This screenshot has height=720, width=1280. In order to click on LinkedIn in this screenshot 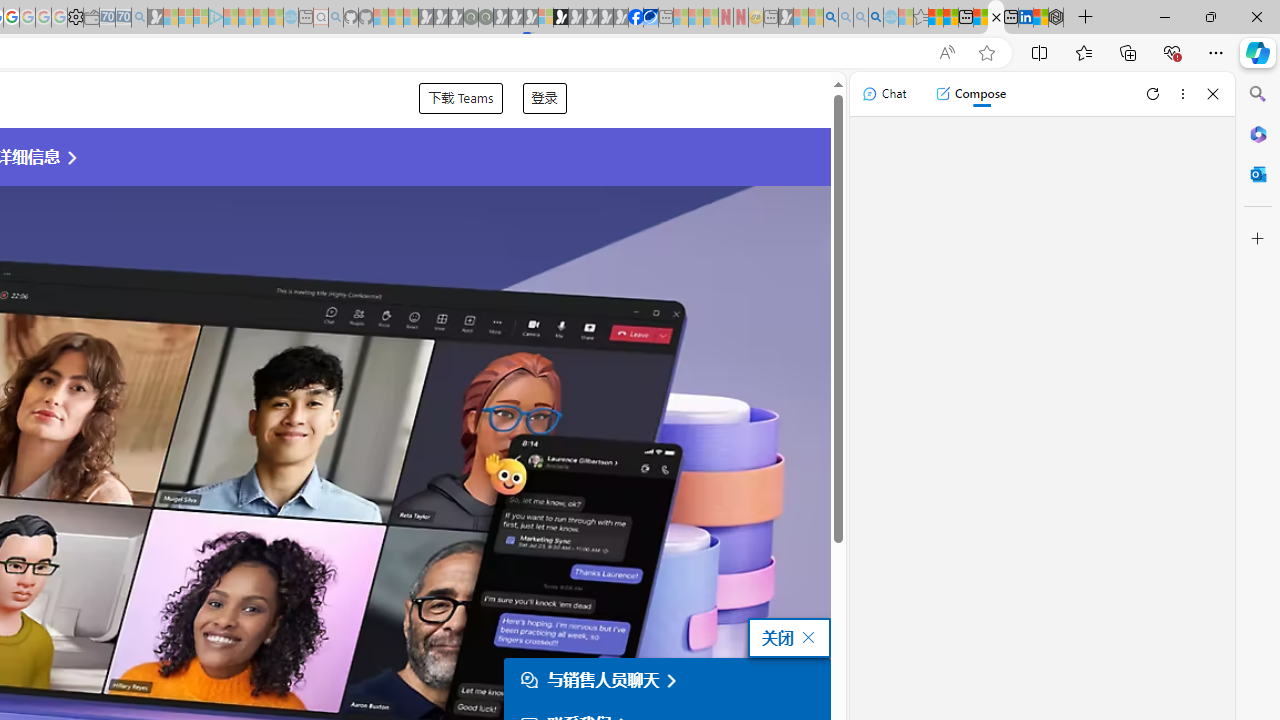, I will do `click(1025, 18)`.